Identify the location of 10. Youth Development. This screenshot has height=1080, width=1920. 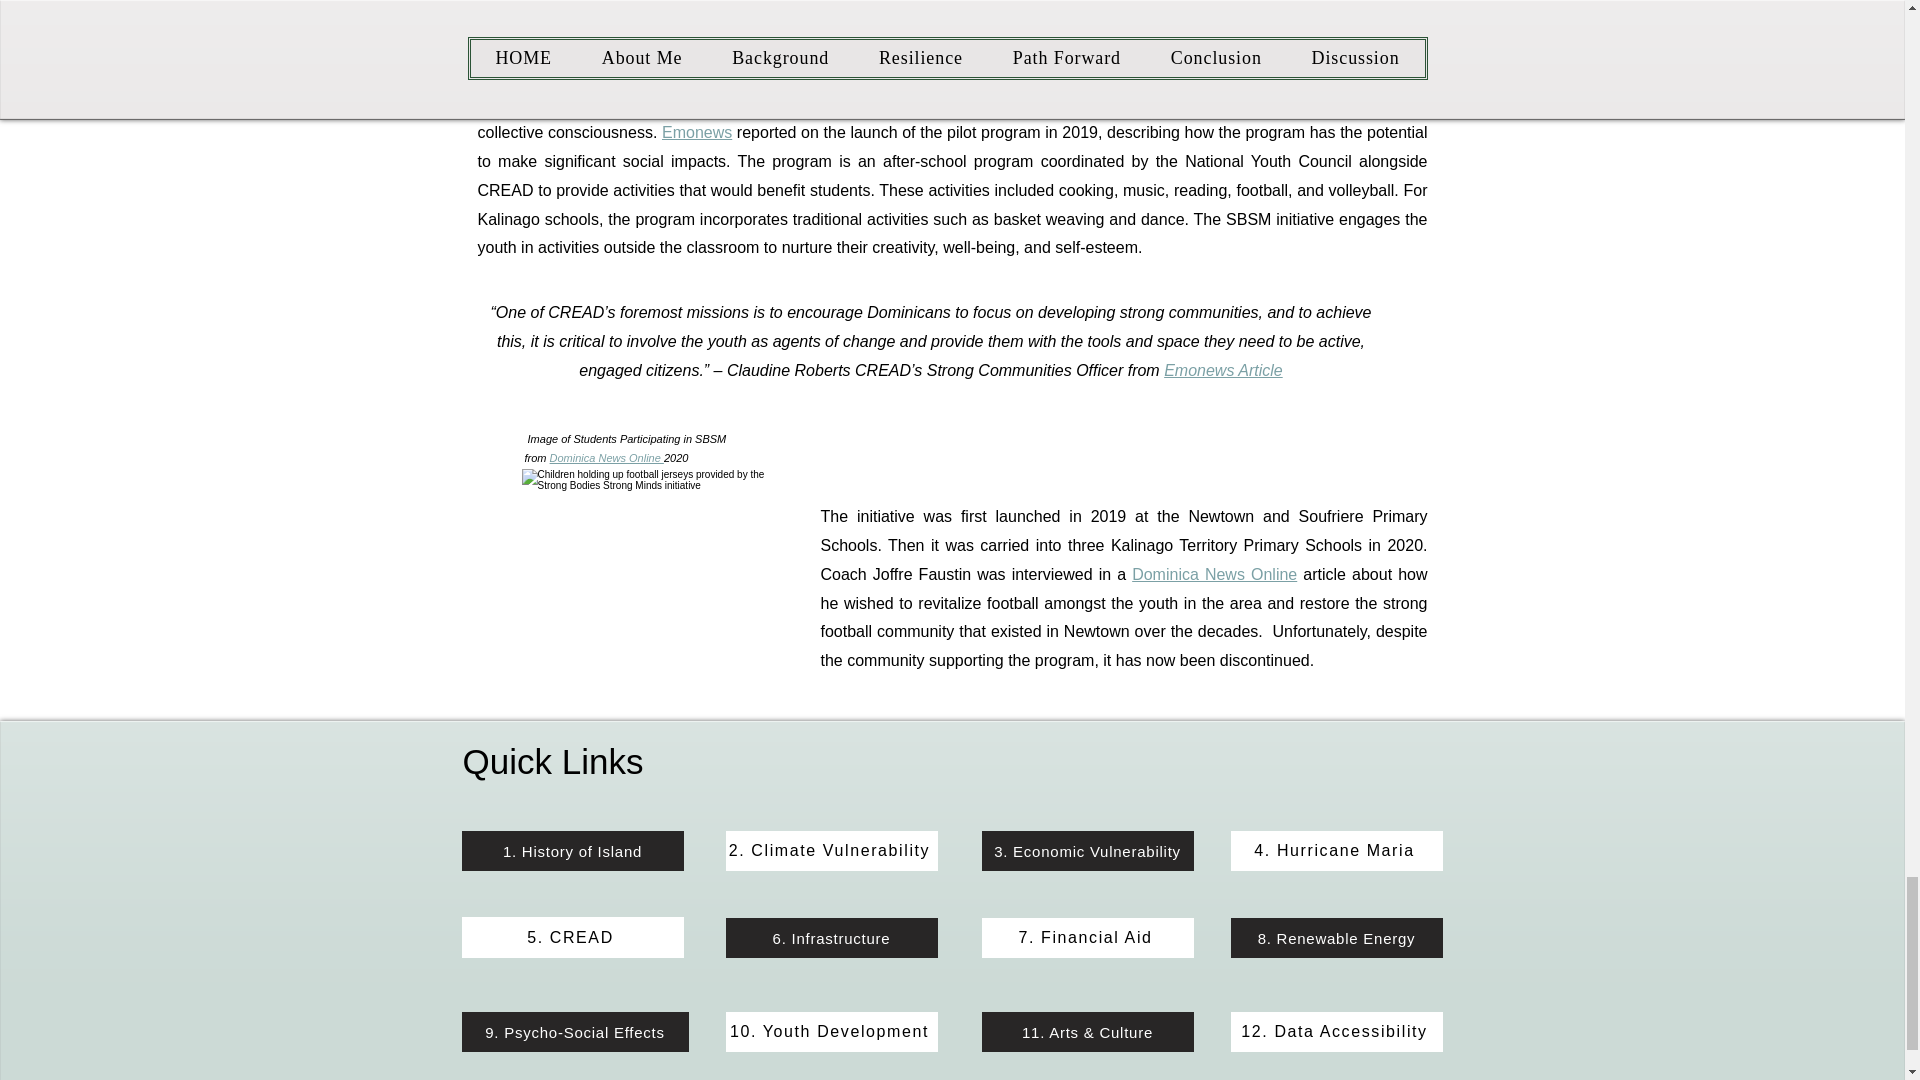
(832, 1031).